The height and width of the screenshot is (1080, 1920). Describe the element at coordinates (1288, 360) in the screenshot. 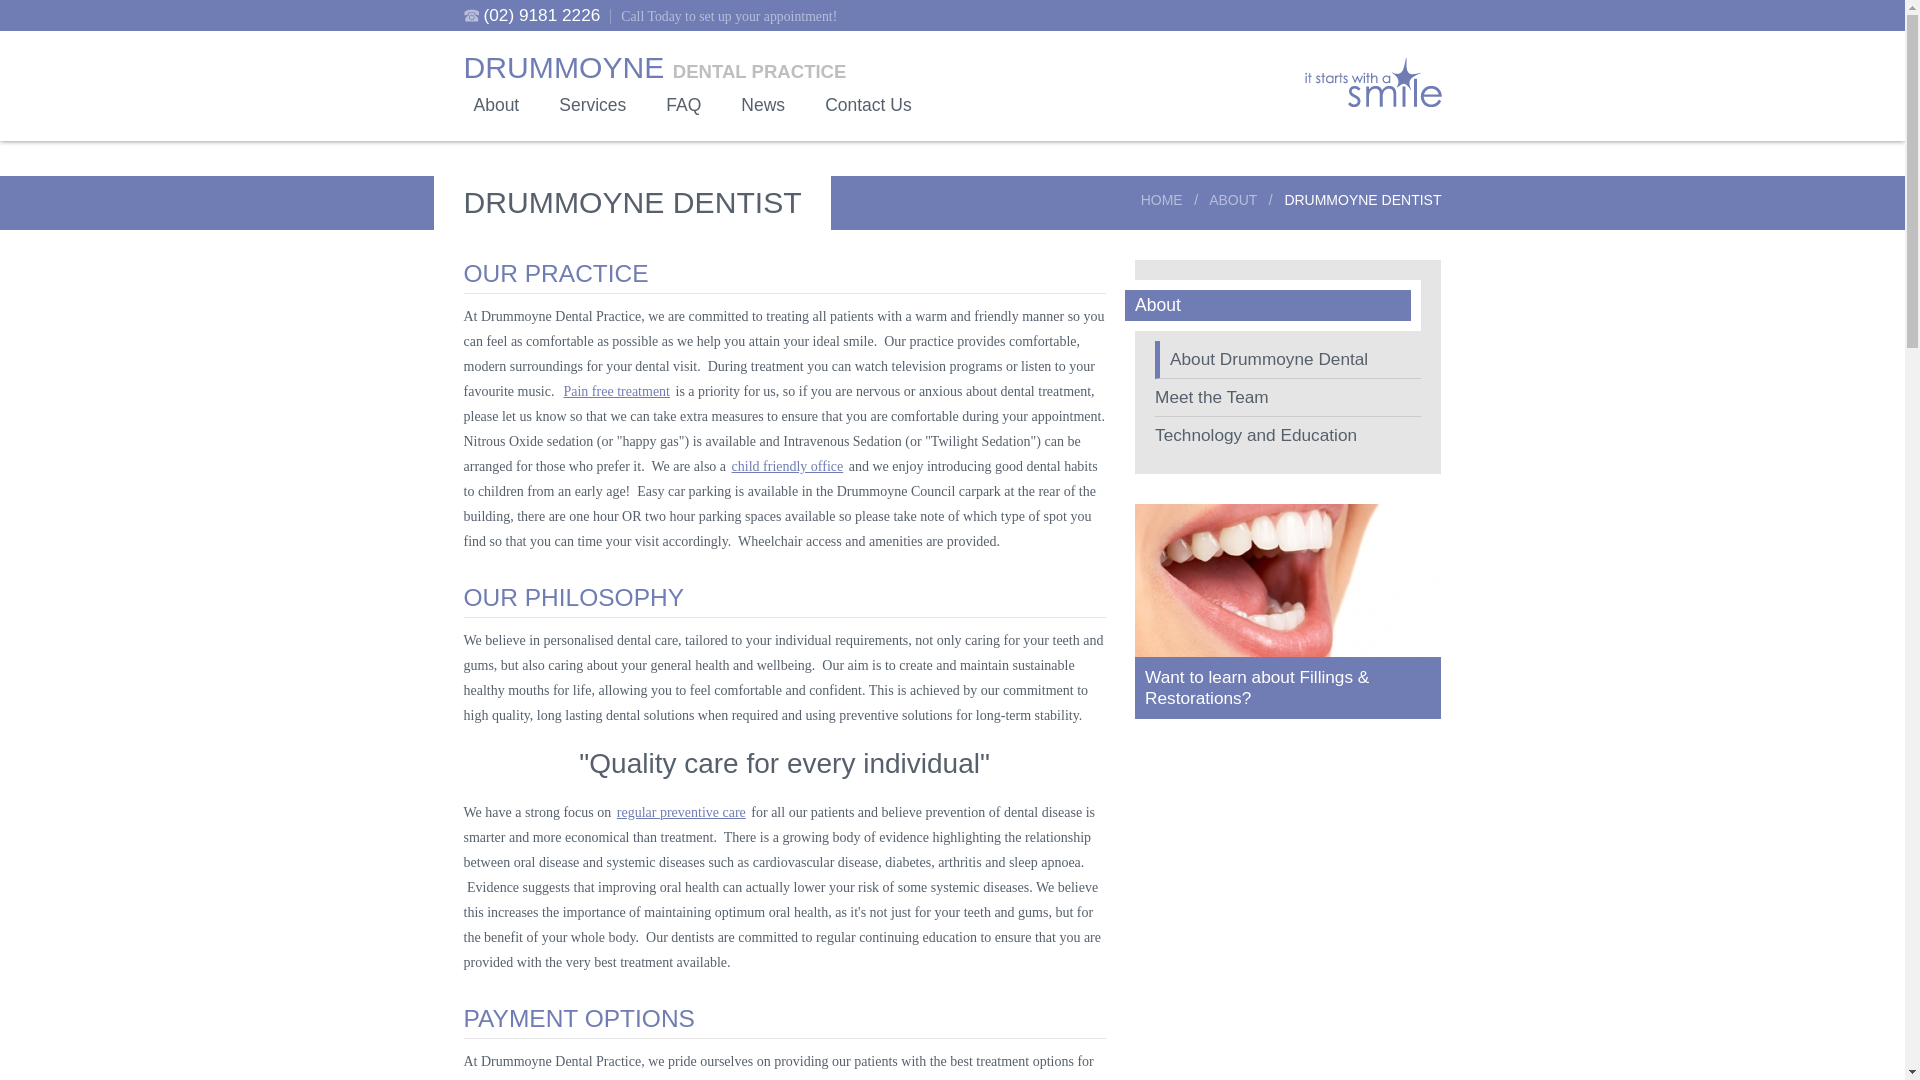

I see `About Drummoyne Dental` at that location.